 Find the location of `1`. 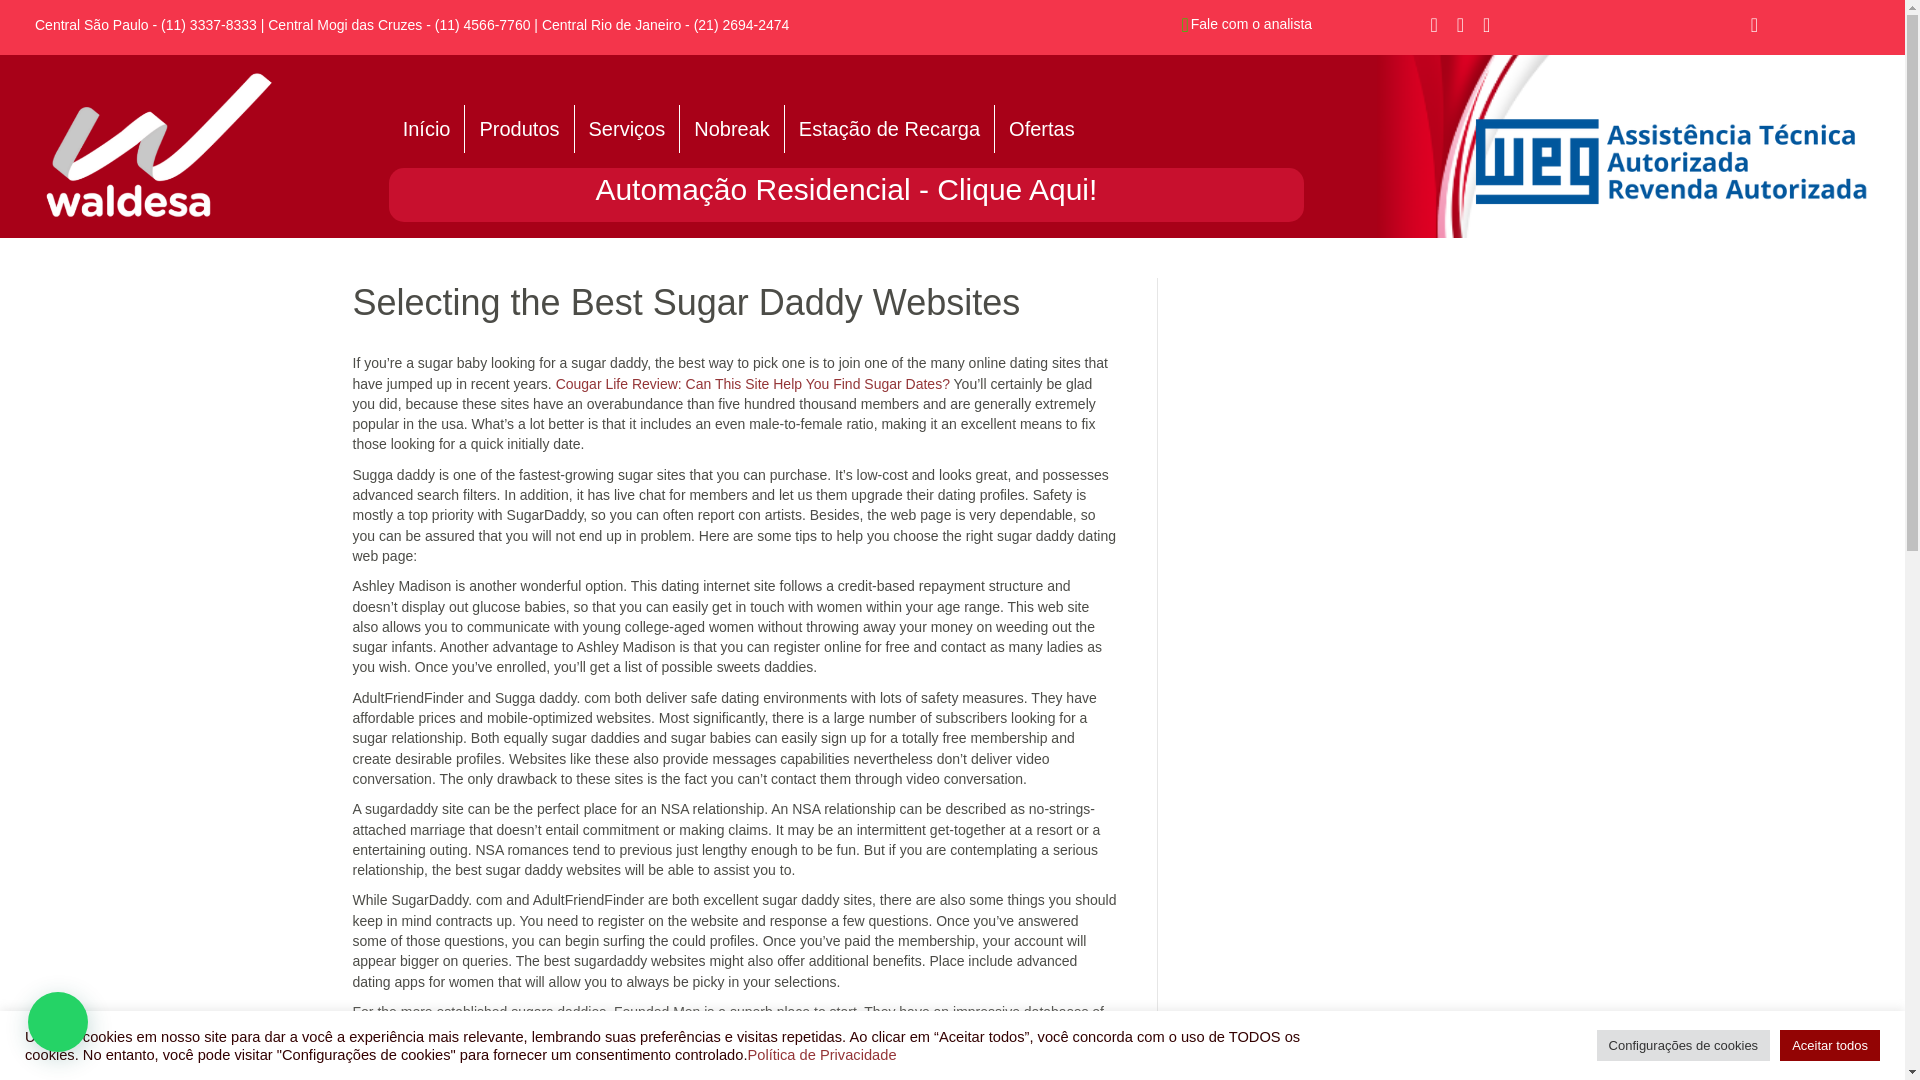

1 is located at coordinates (159, 146).